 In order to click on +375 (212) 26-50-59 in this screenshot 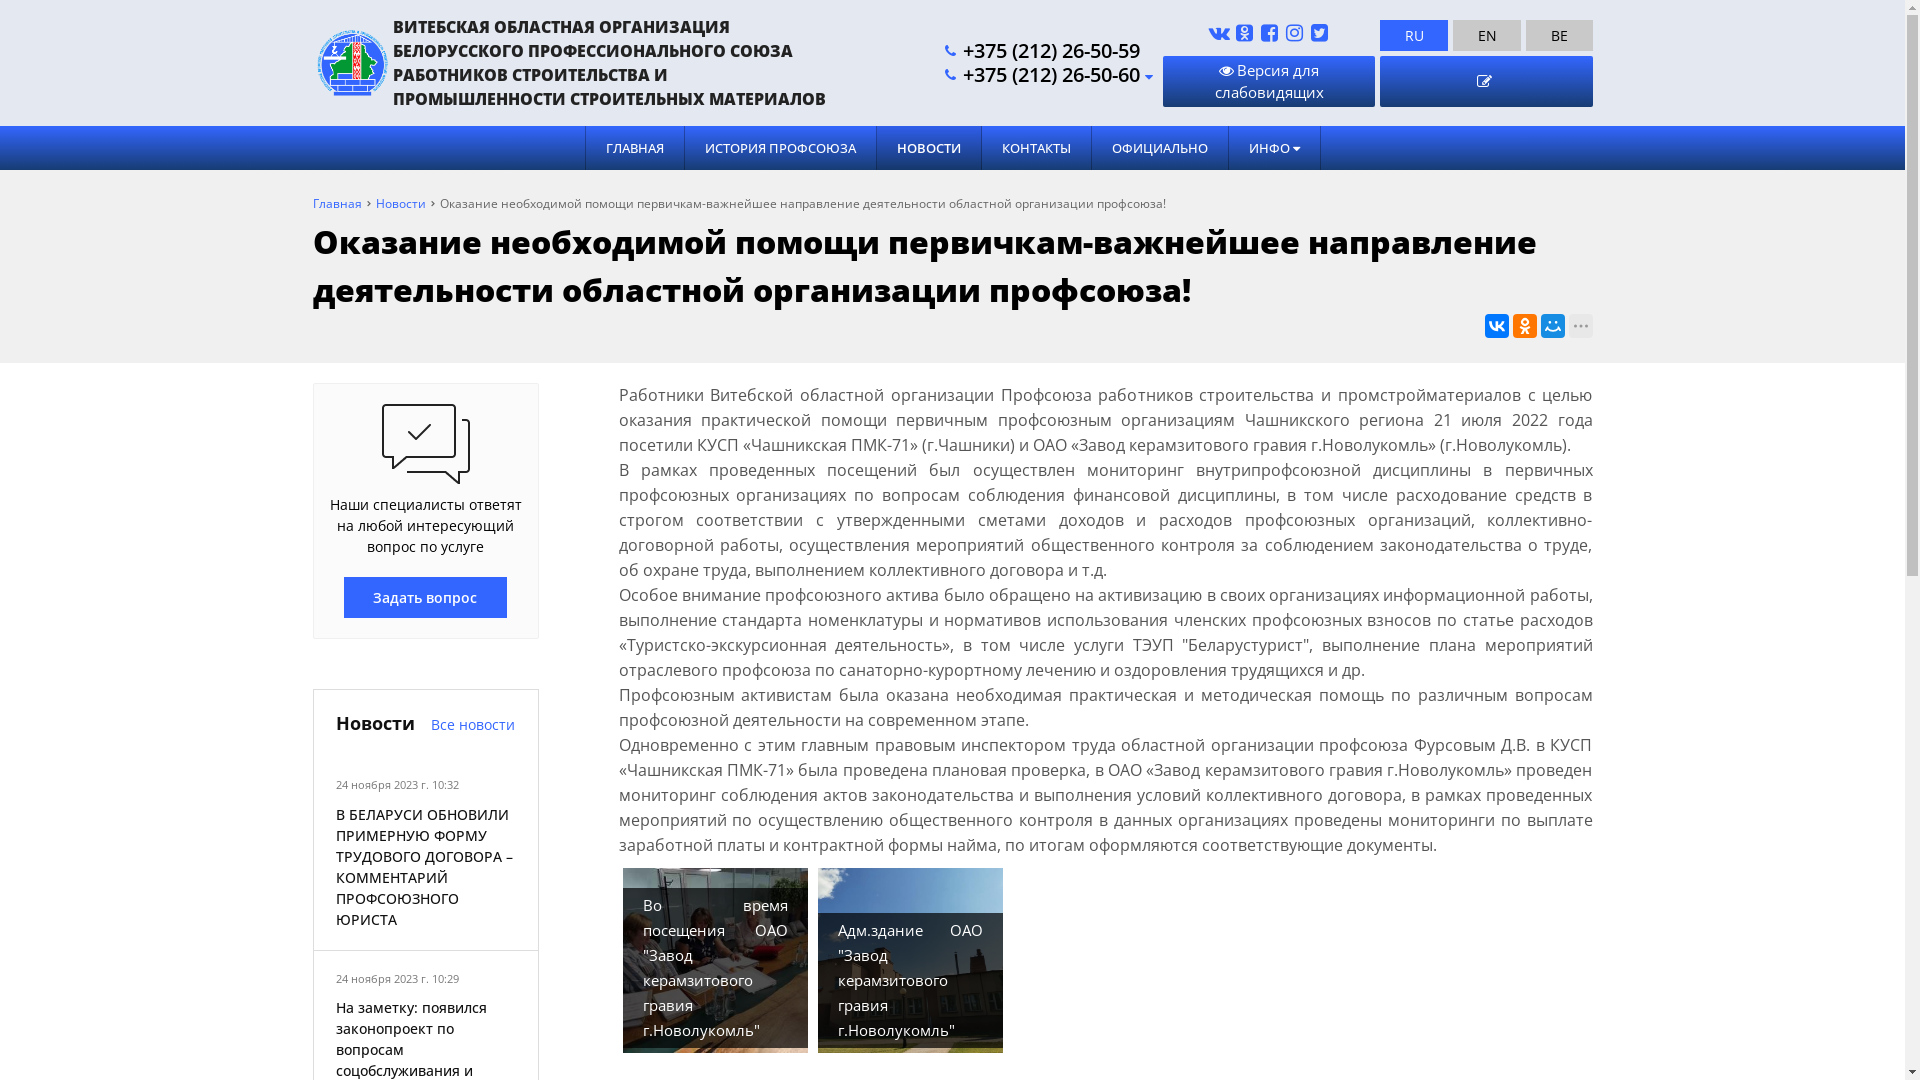, I will do `click(1044, 50)`.